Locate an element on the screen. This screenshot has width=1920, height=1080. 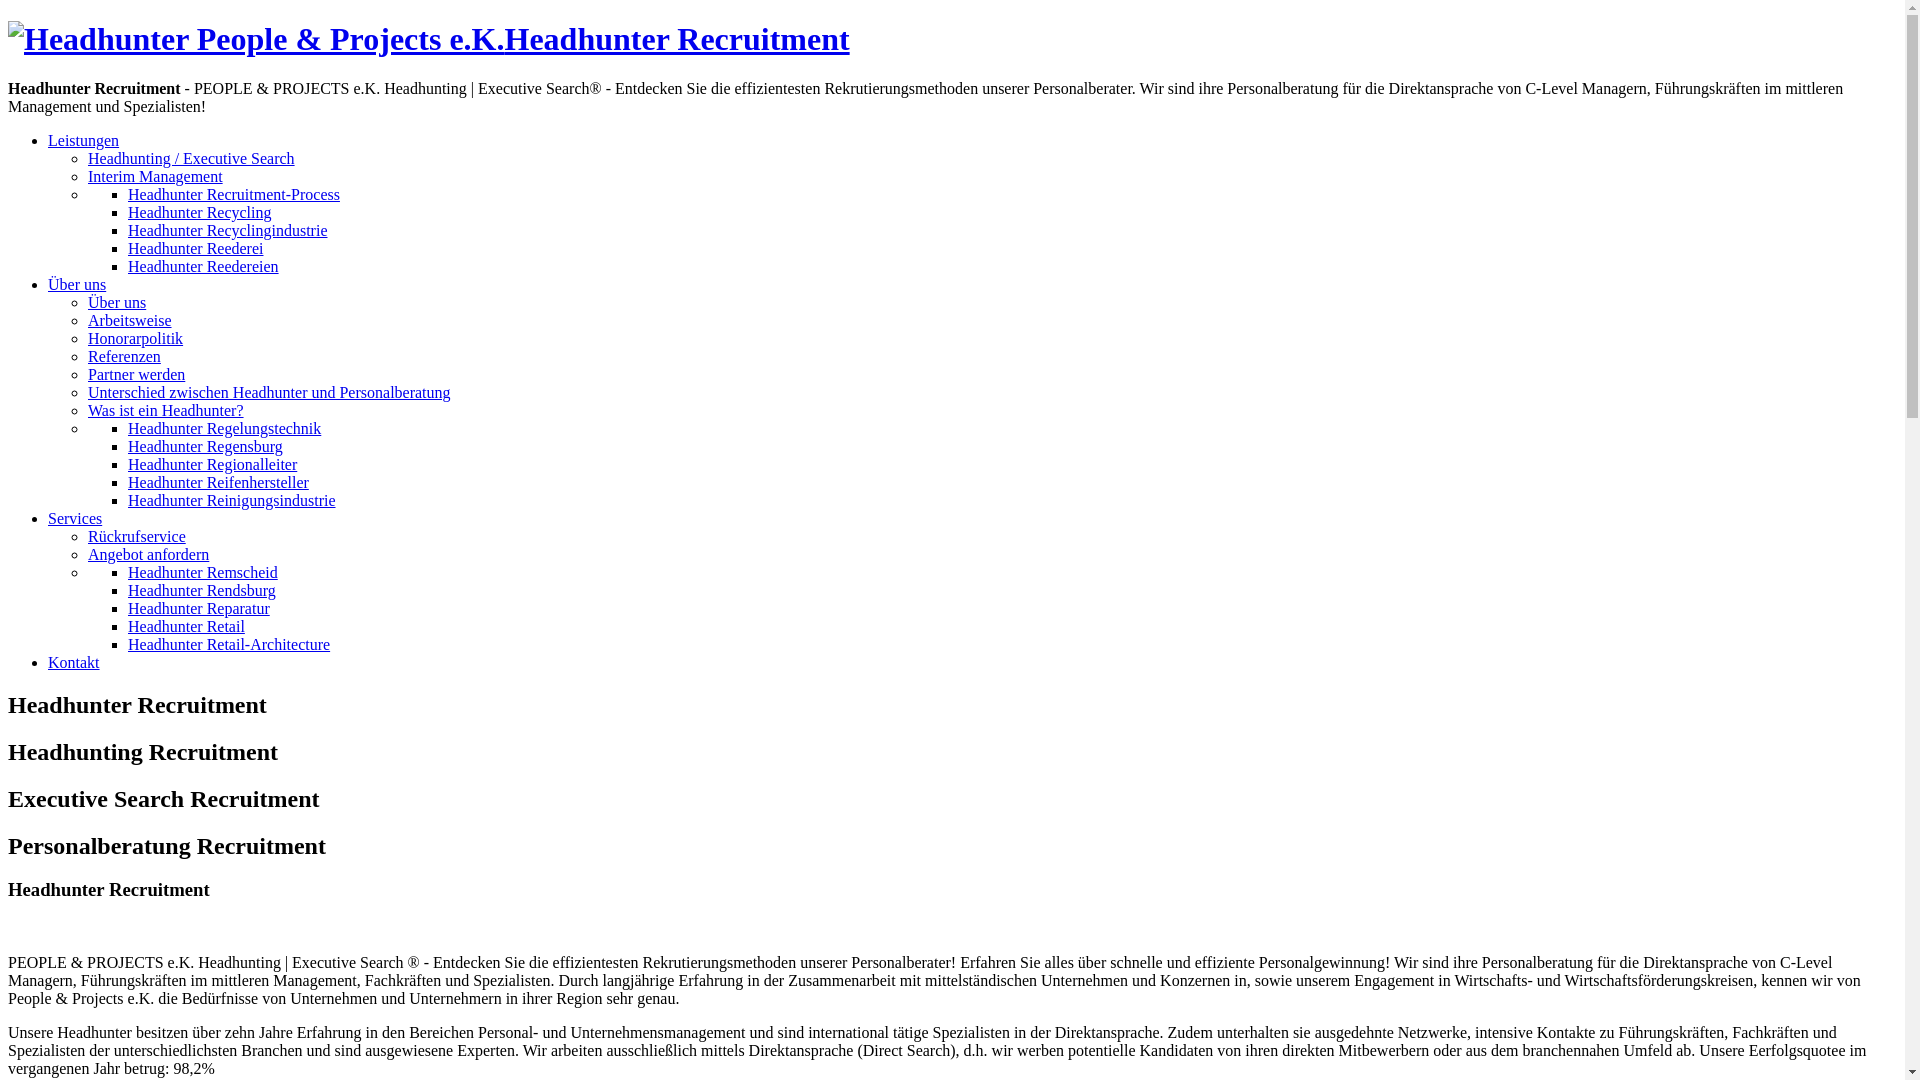
Headhunter Reifenhersteller is located at coordinates (218, 482).